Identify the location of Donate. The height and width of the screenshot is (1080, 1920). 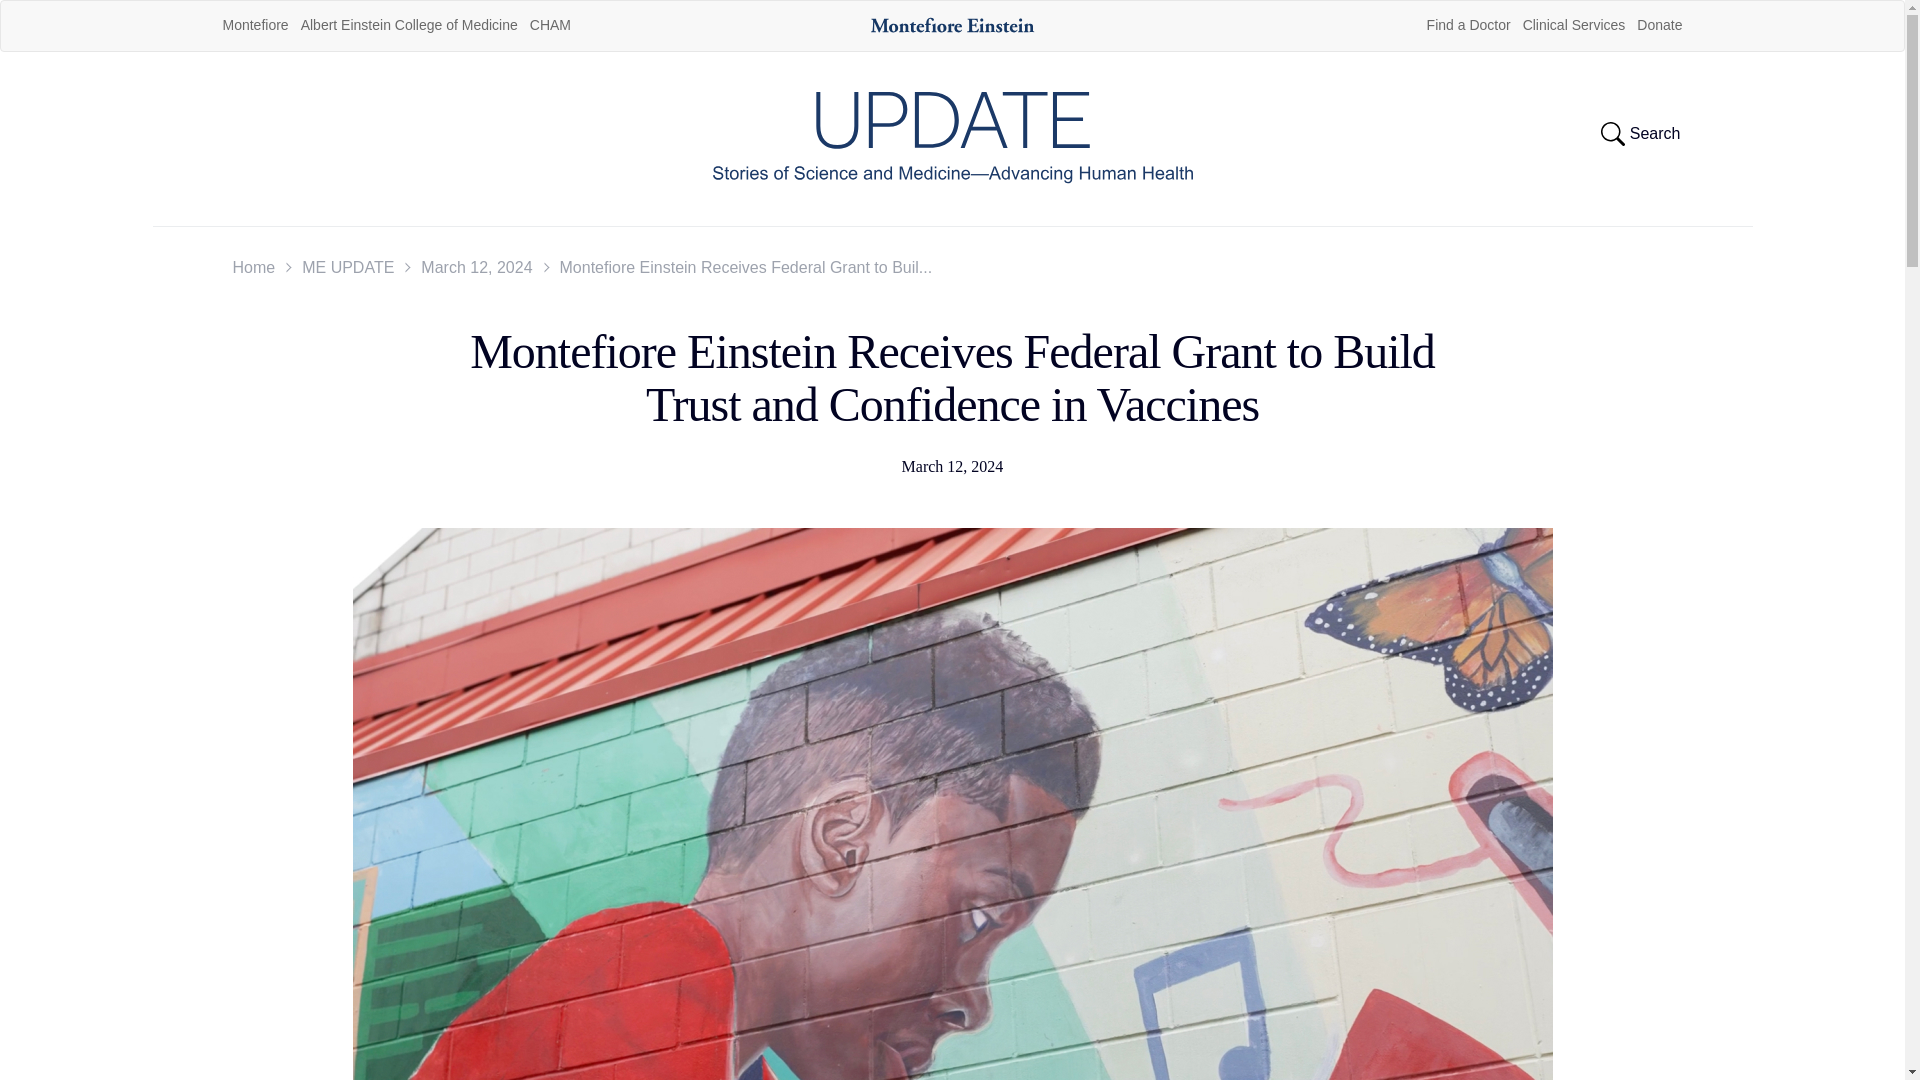
(1658, 25).